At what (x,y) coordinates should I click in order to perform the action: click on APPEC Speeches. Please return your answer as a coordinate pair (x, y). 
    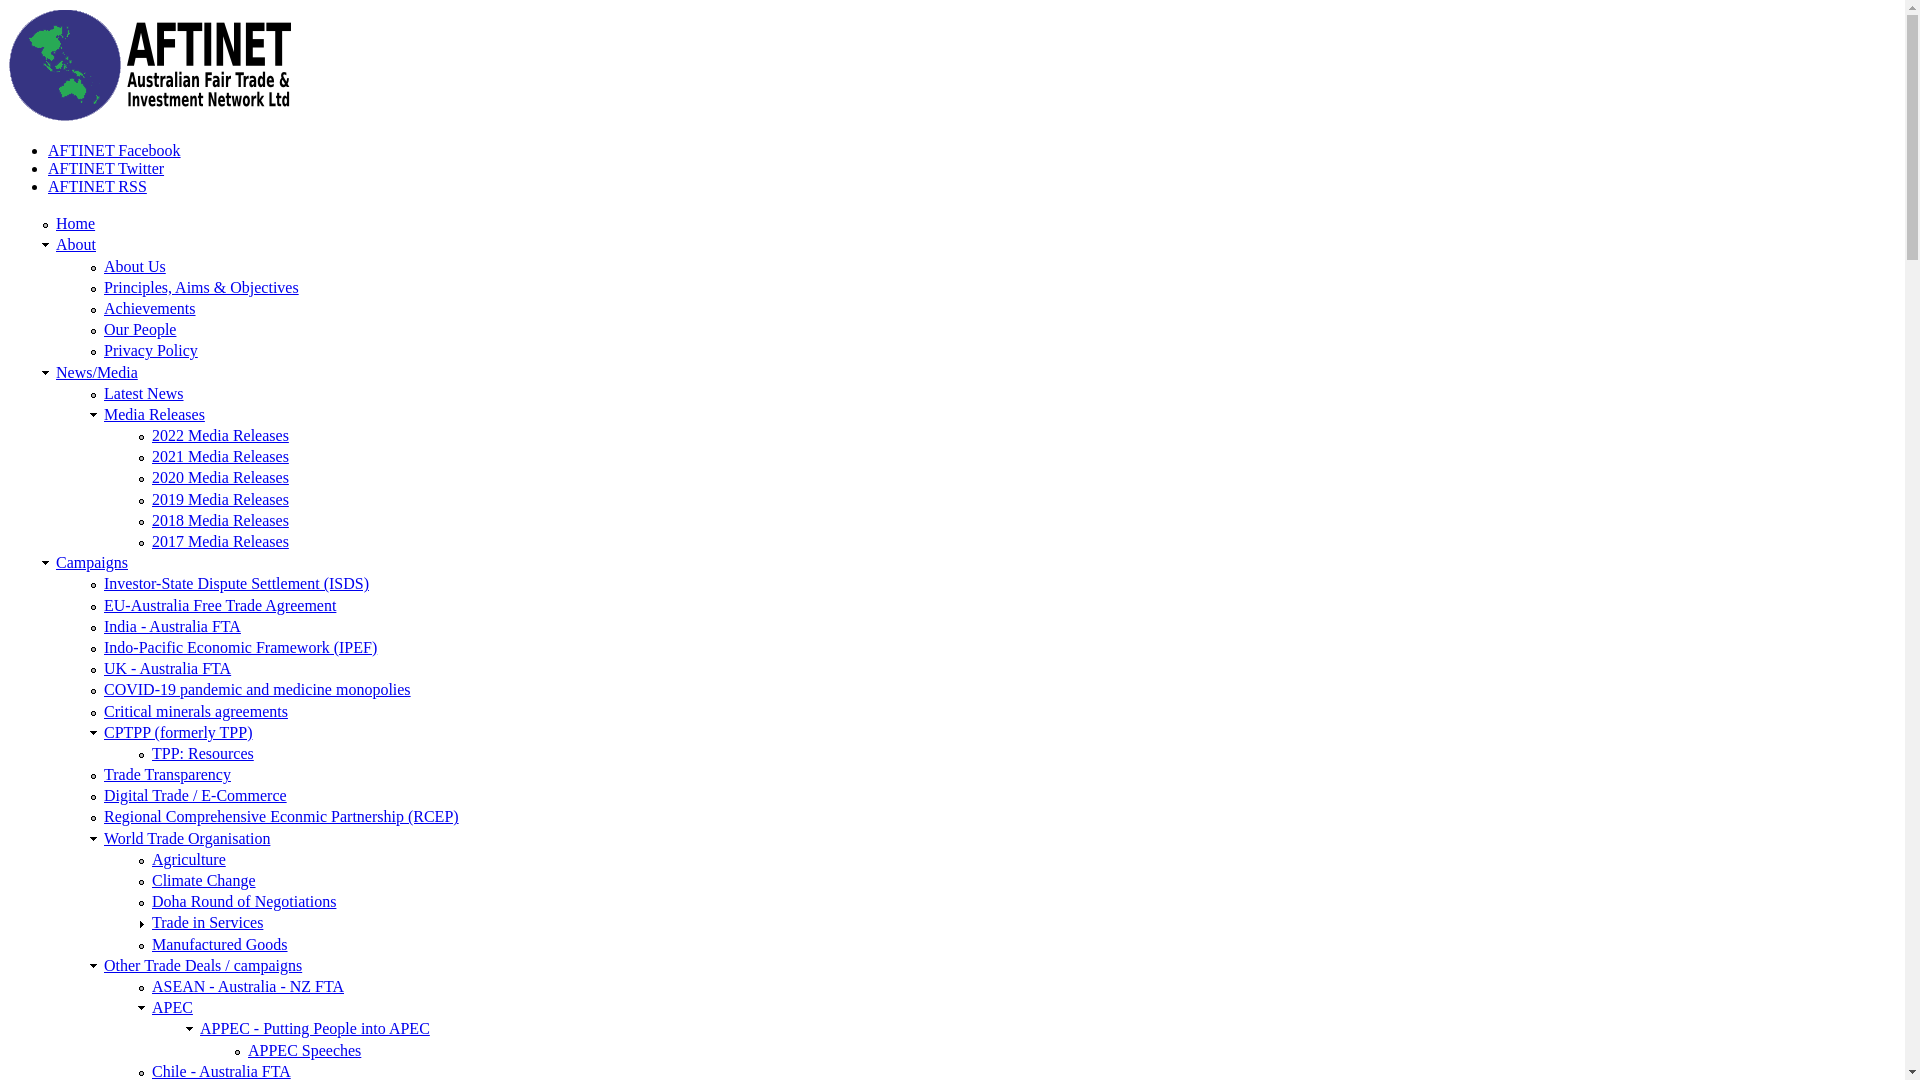
    Looking at the image, I should click on (304, 1050).